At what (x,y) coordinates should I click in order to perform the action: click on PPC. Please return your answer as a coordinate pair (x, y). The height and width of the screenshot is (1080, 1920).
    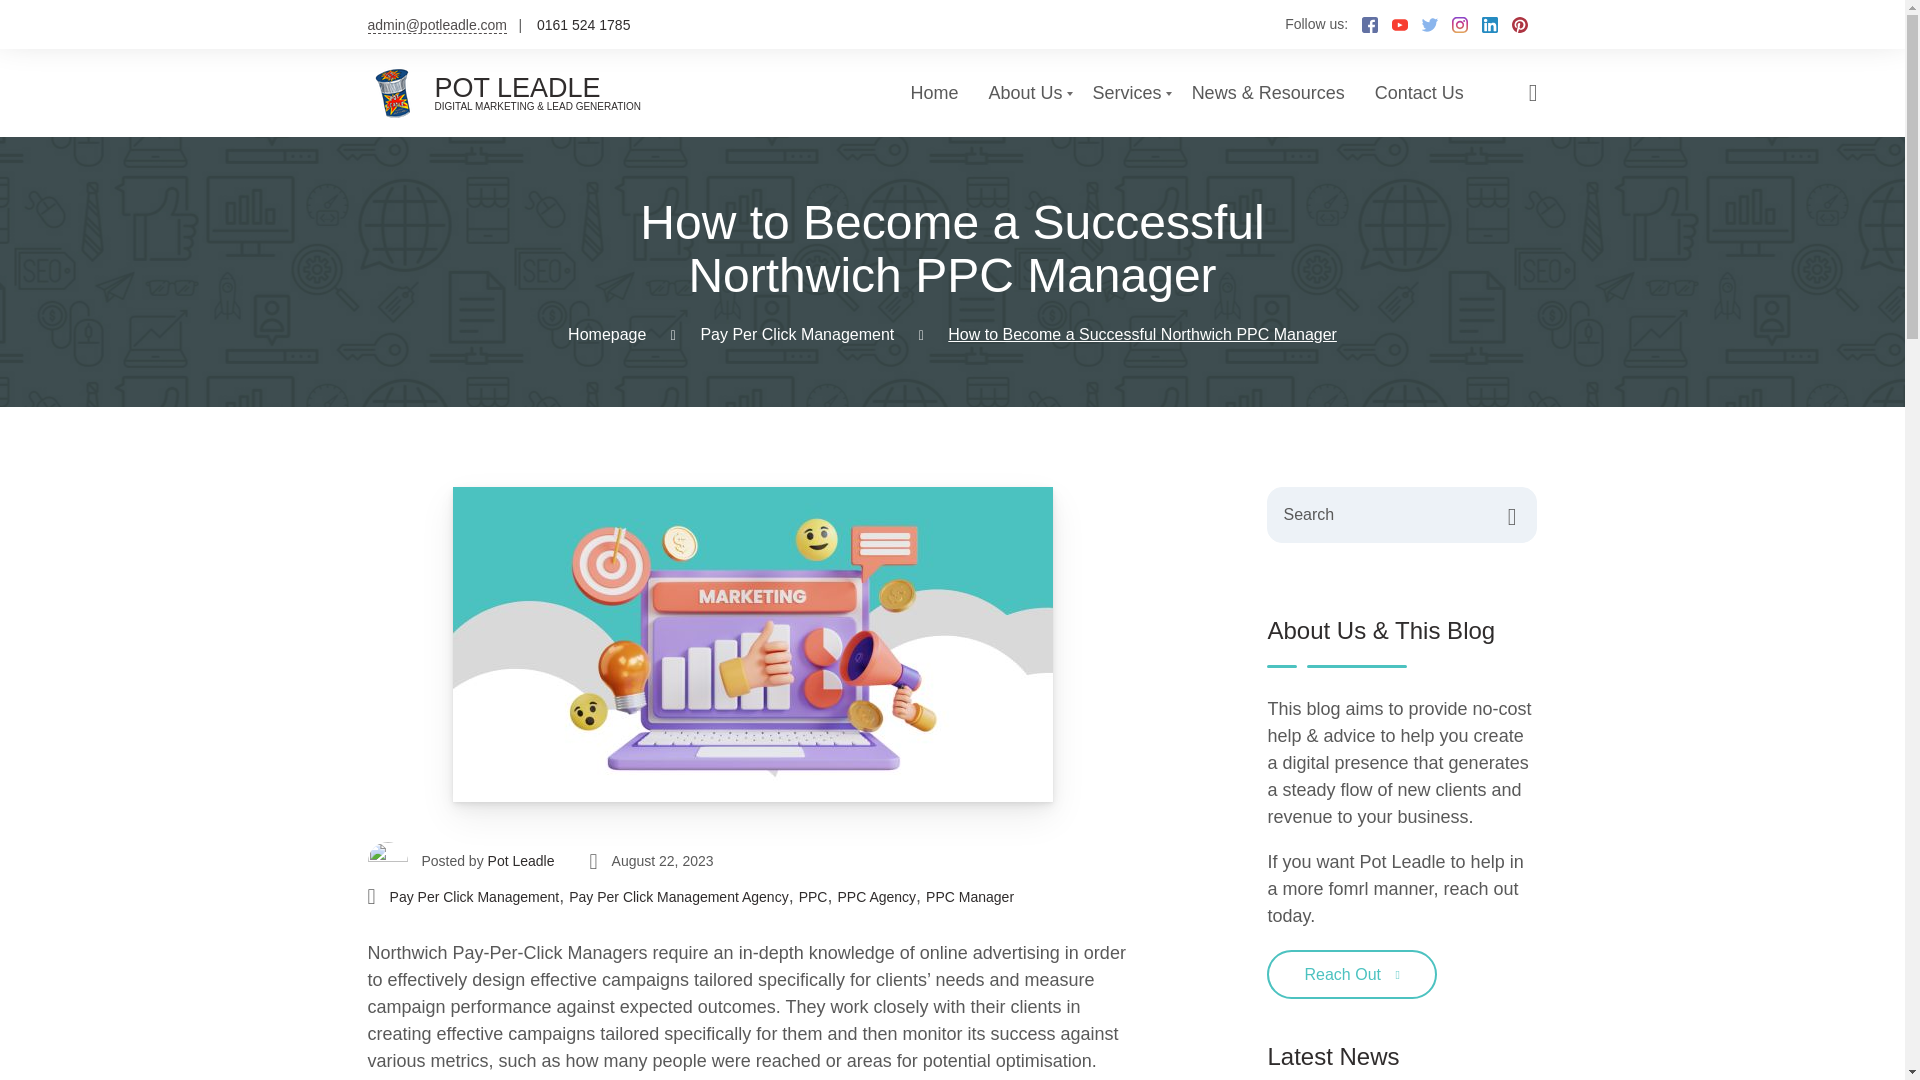
    Looking at the image, I should click on (812, 897).